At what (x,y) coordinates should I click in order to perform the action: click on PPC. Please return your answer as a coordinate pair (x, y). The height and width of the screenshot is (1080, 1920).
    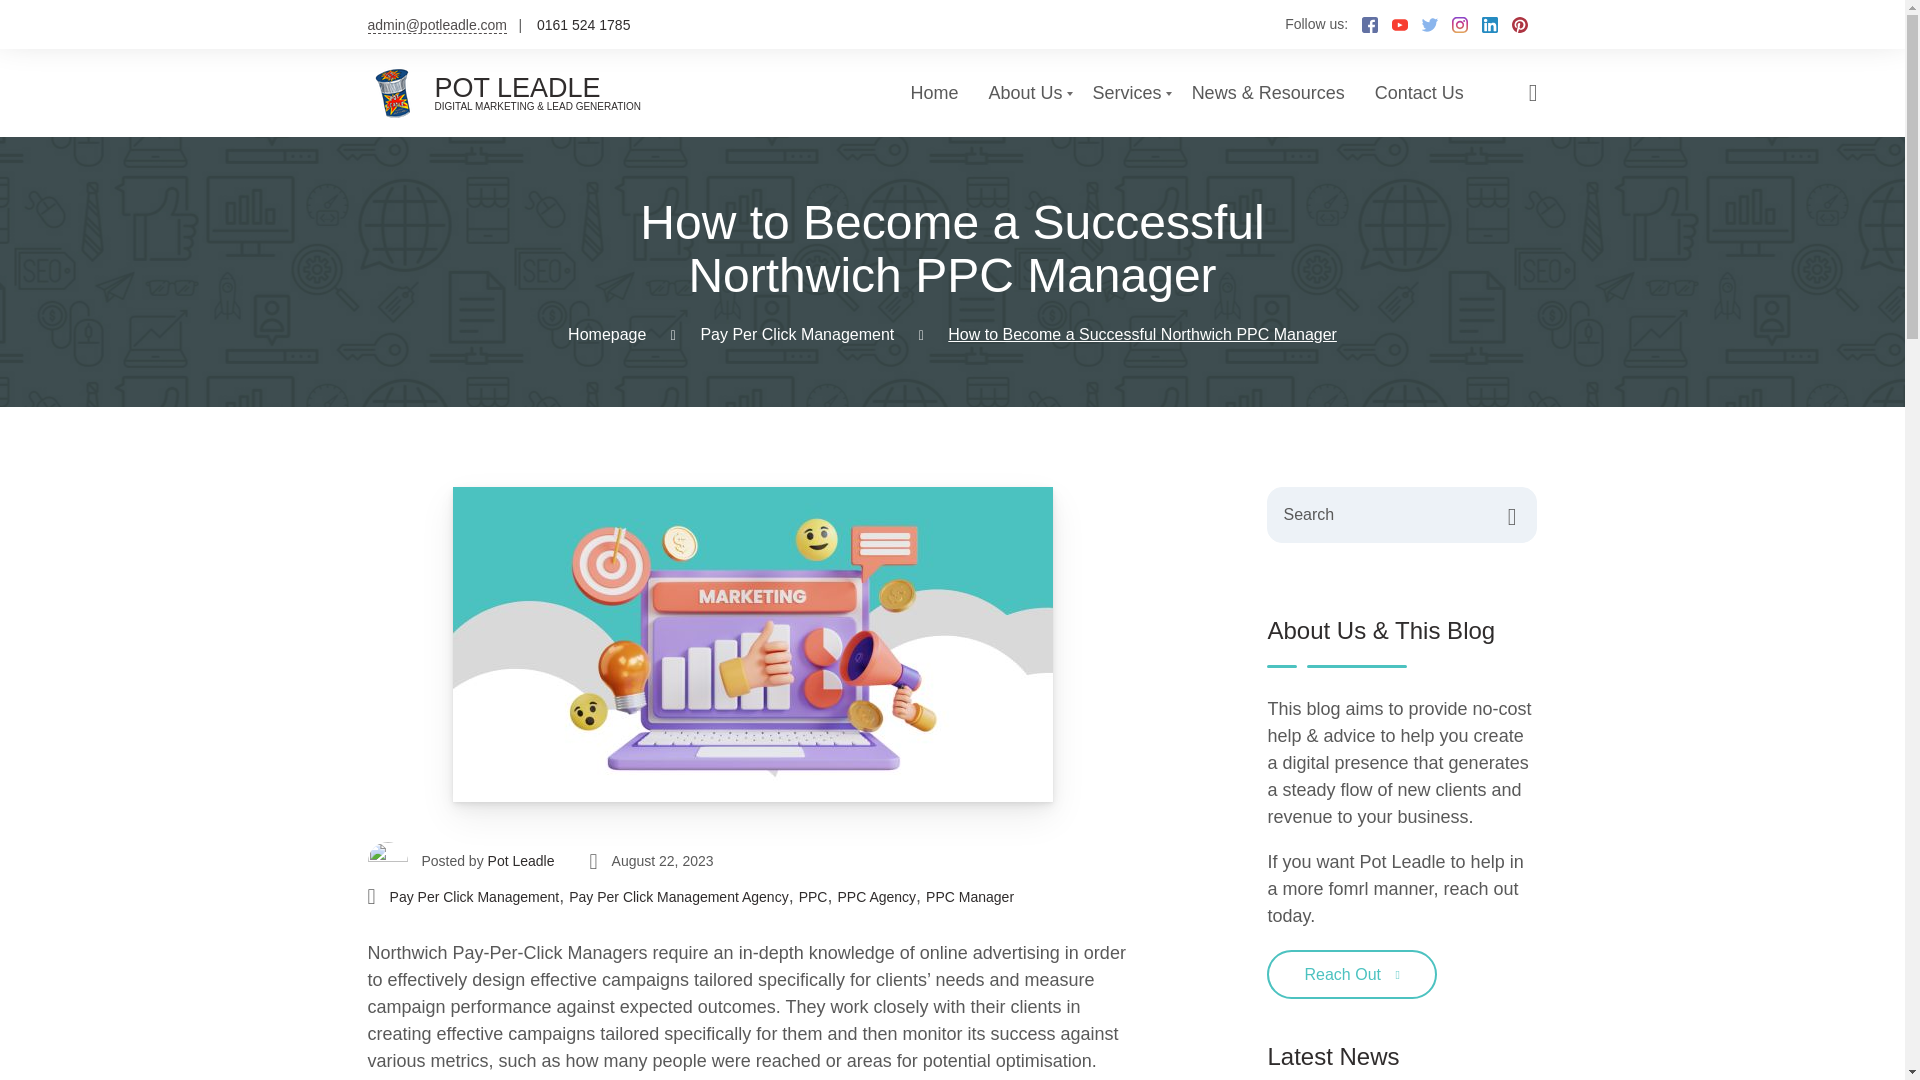
    Looking at the image, I should click on (812, 897).